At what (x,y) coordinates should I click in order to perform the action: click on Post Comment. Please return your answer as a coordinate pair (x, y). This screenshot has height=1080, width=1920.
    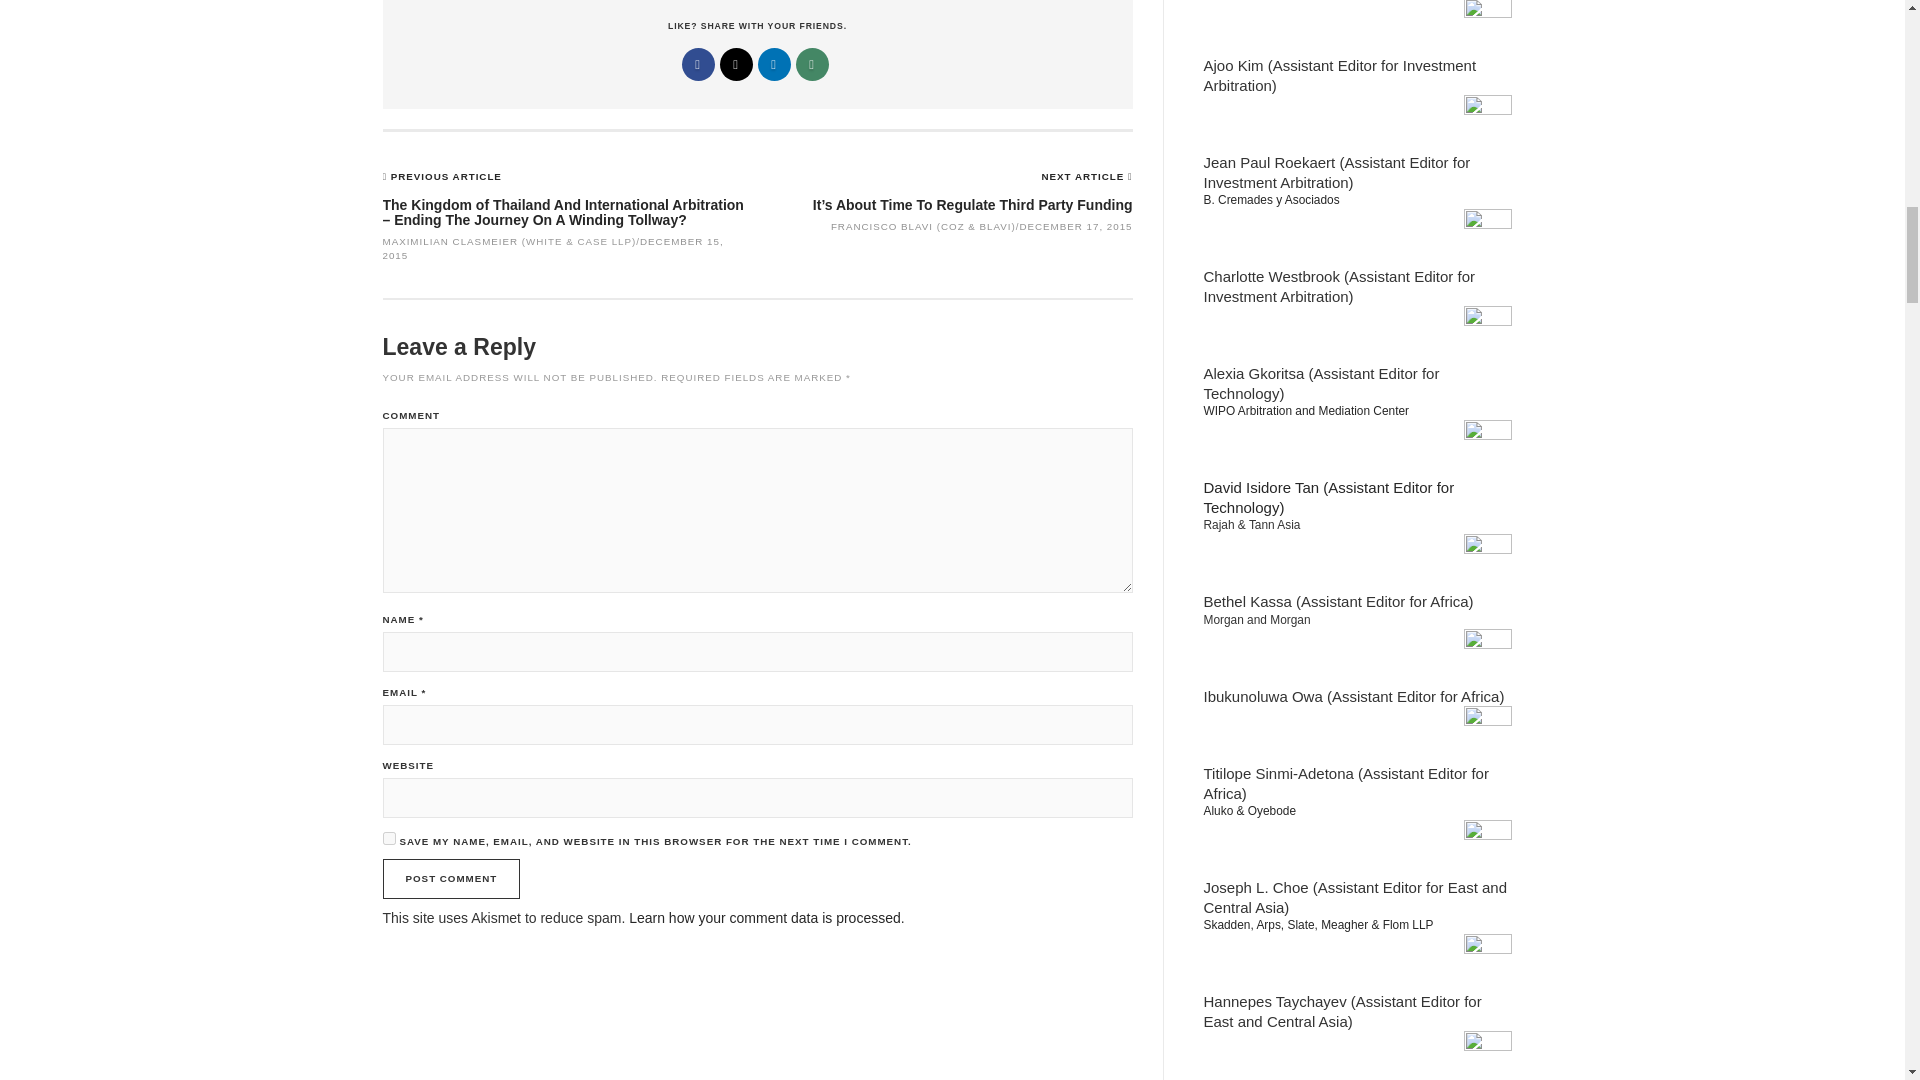
    Looking at the image, I should click on (451, 878).